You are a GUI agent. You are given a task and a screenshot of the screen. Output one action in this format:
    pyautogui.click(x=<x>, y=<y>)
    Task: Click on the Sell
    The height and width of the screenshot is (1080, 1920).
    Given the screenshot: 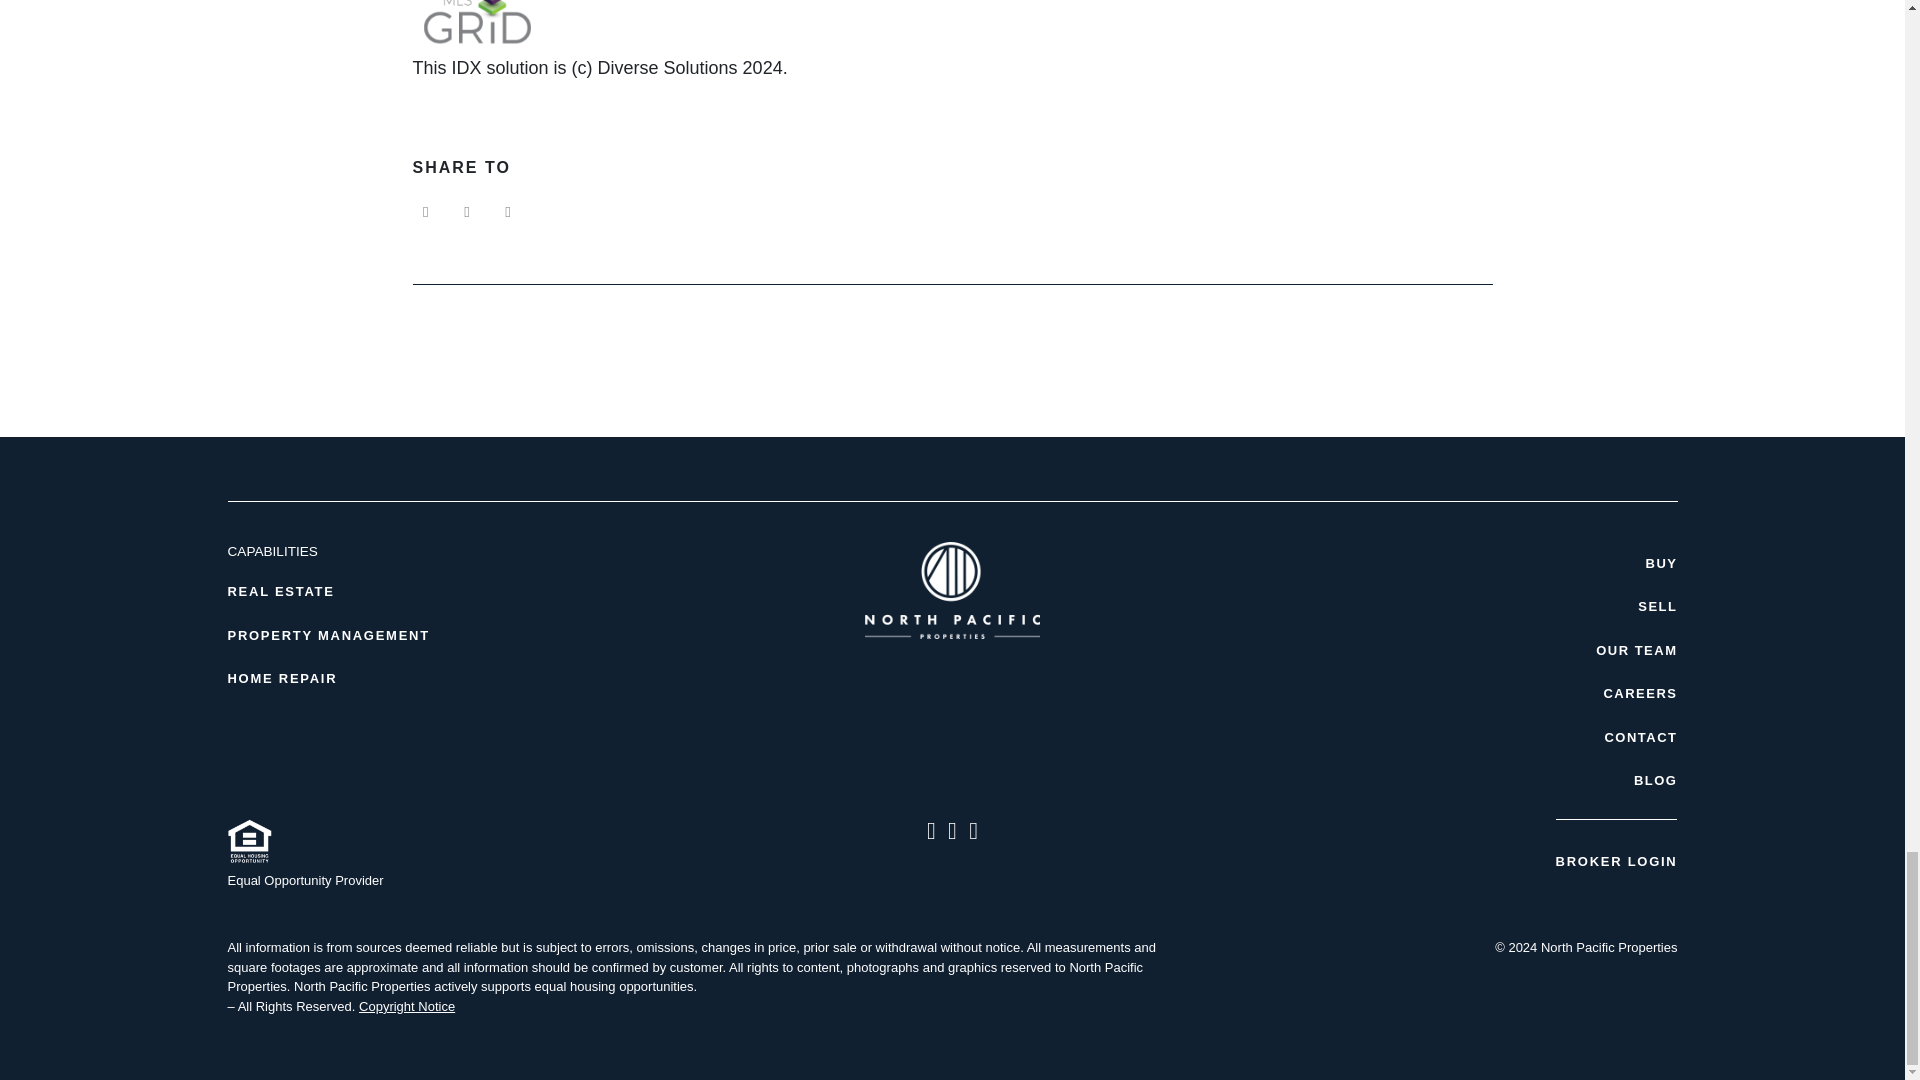 What is the action you would take?
    pyautogui.click(x=1435, y=606)
    